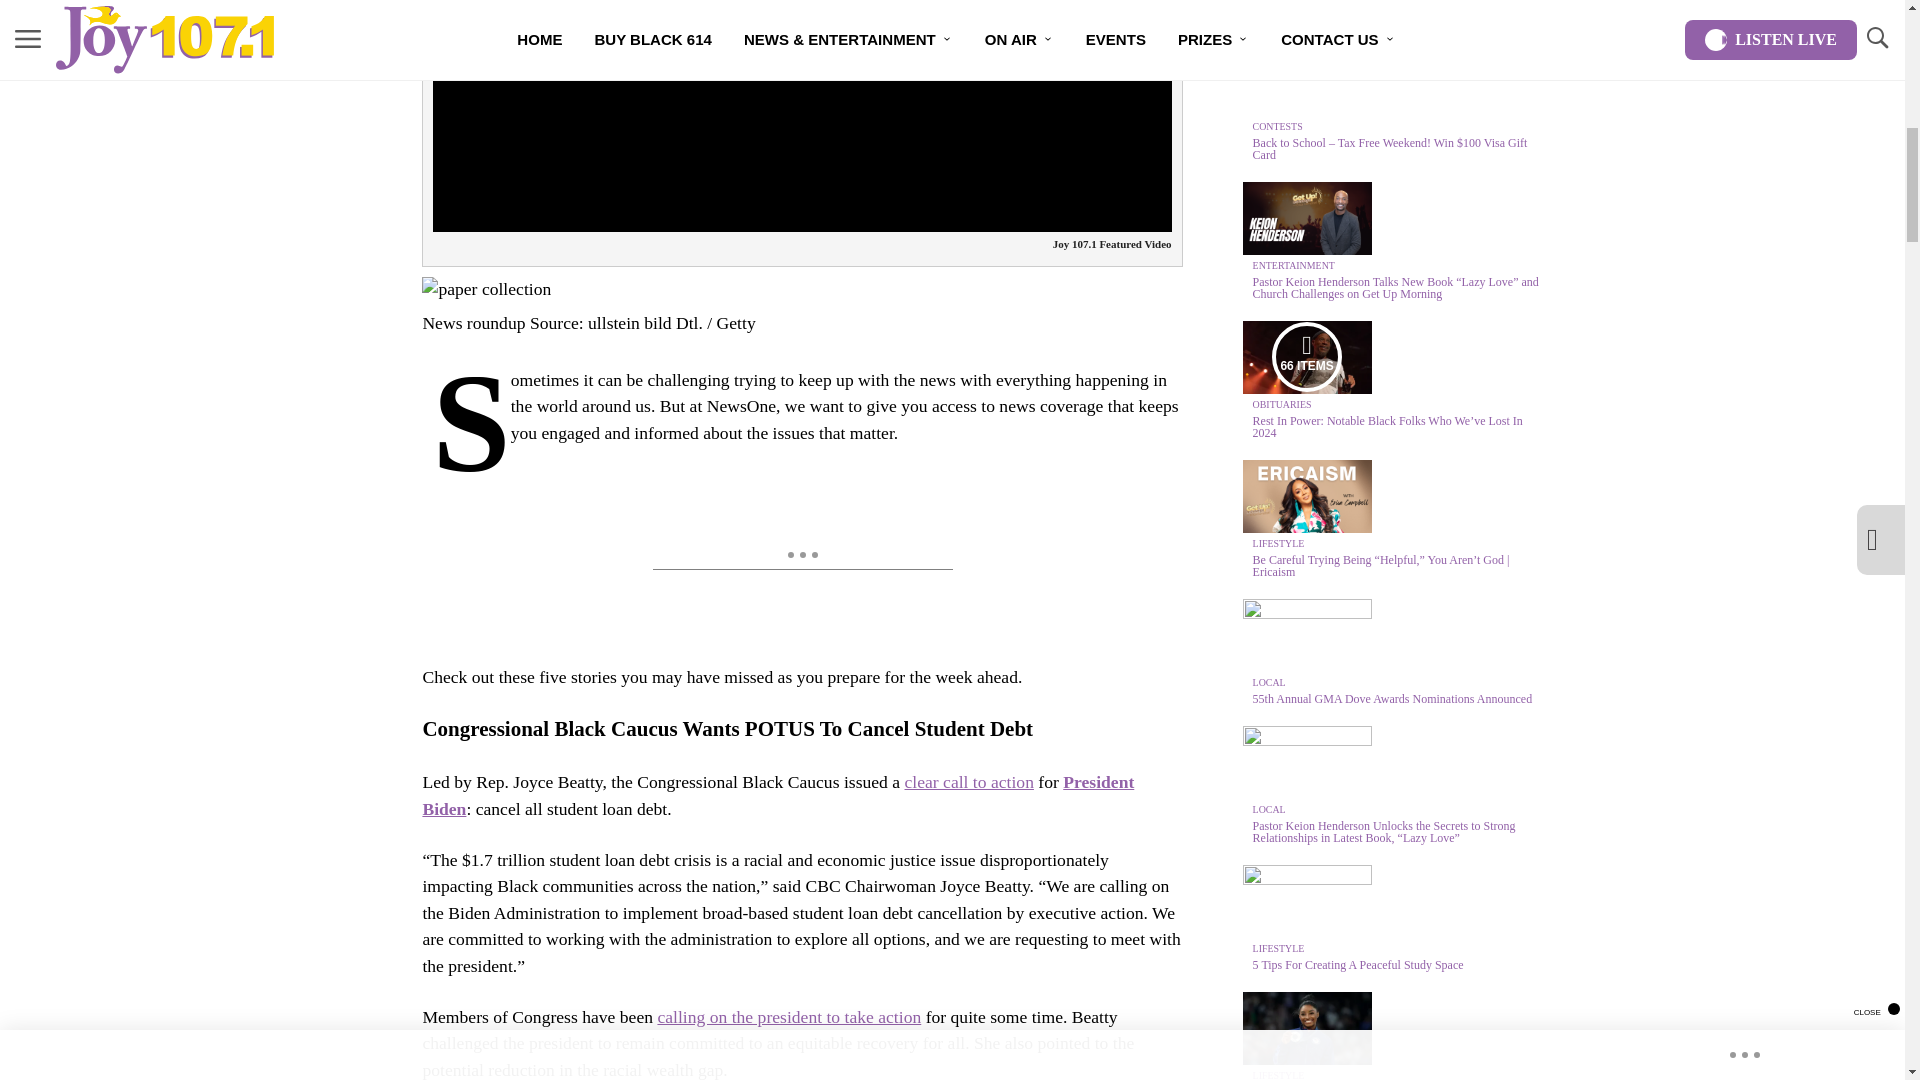  I want to click on calling on the president to take action, so click(788, 1016).